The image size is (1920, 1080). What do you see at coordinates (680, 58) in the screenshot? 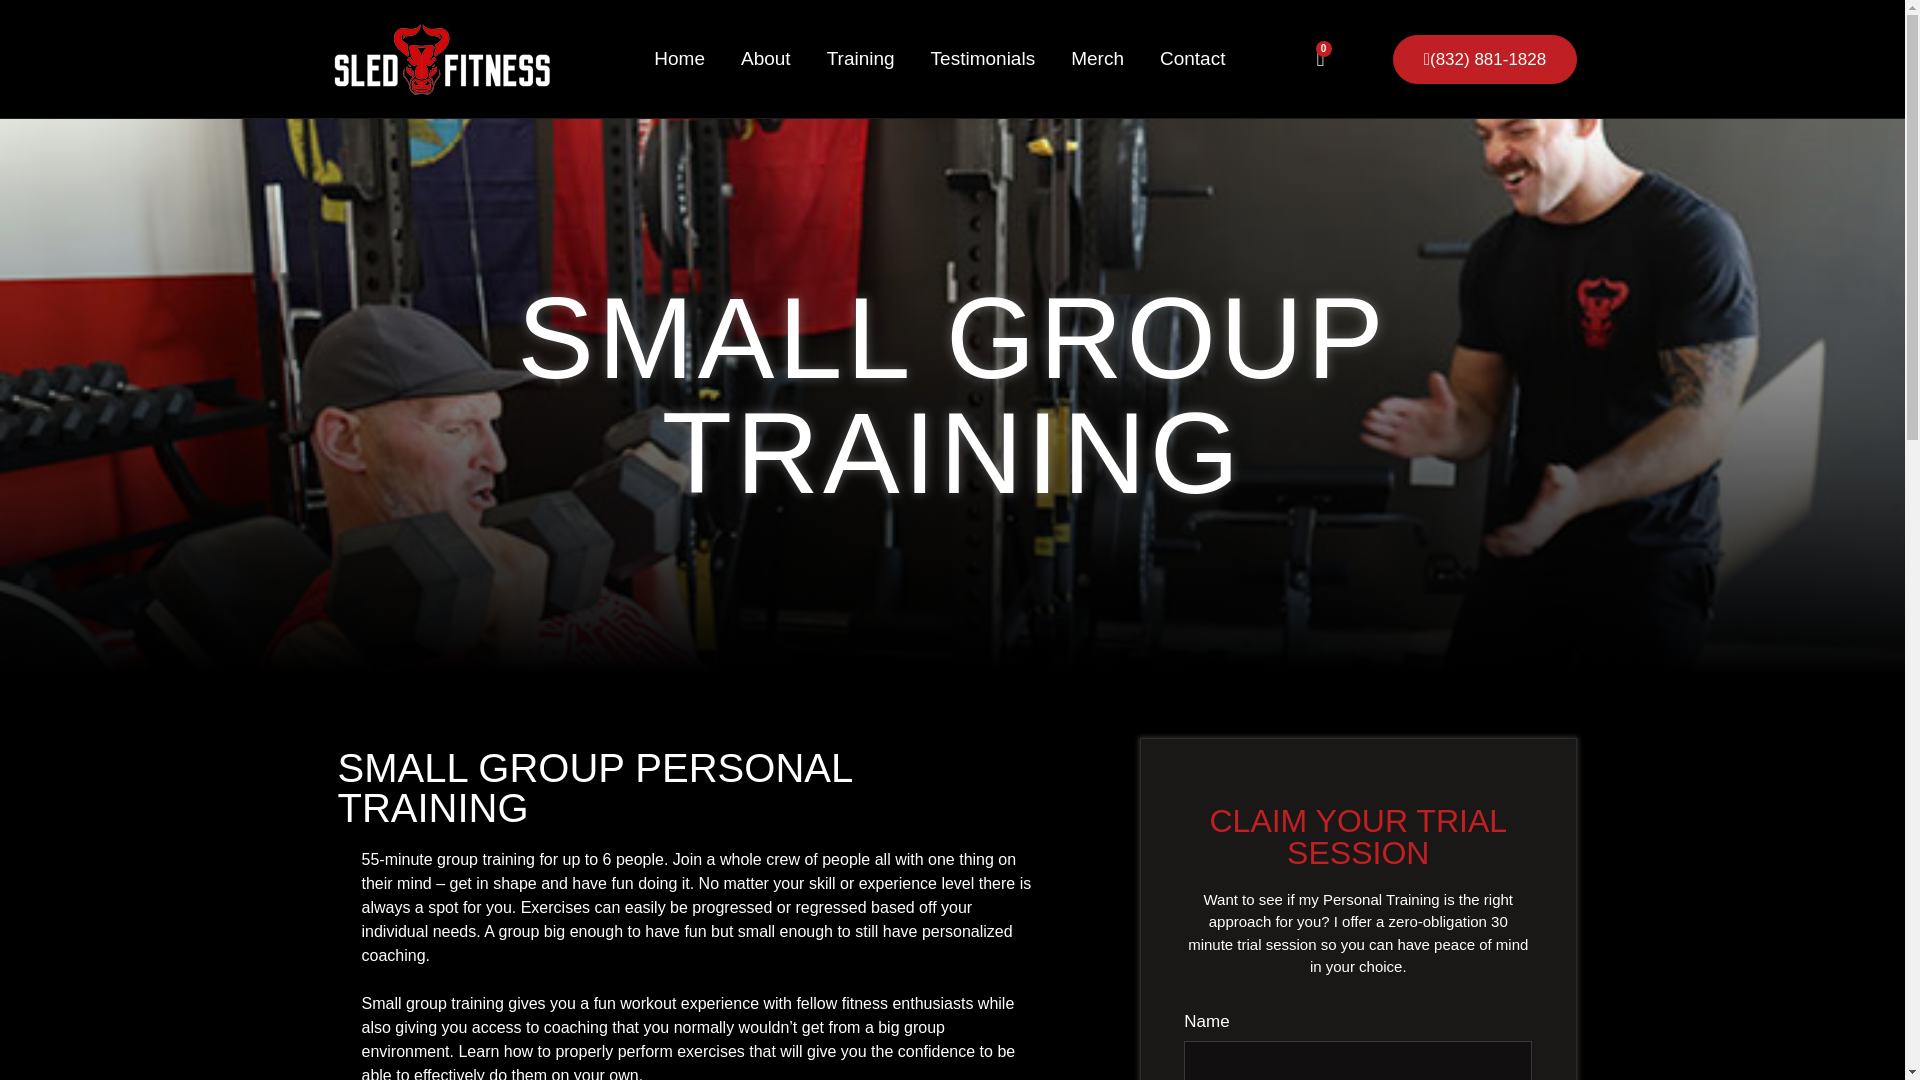
I see `Home` at bounding box center [680, 58].